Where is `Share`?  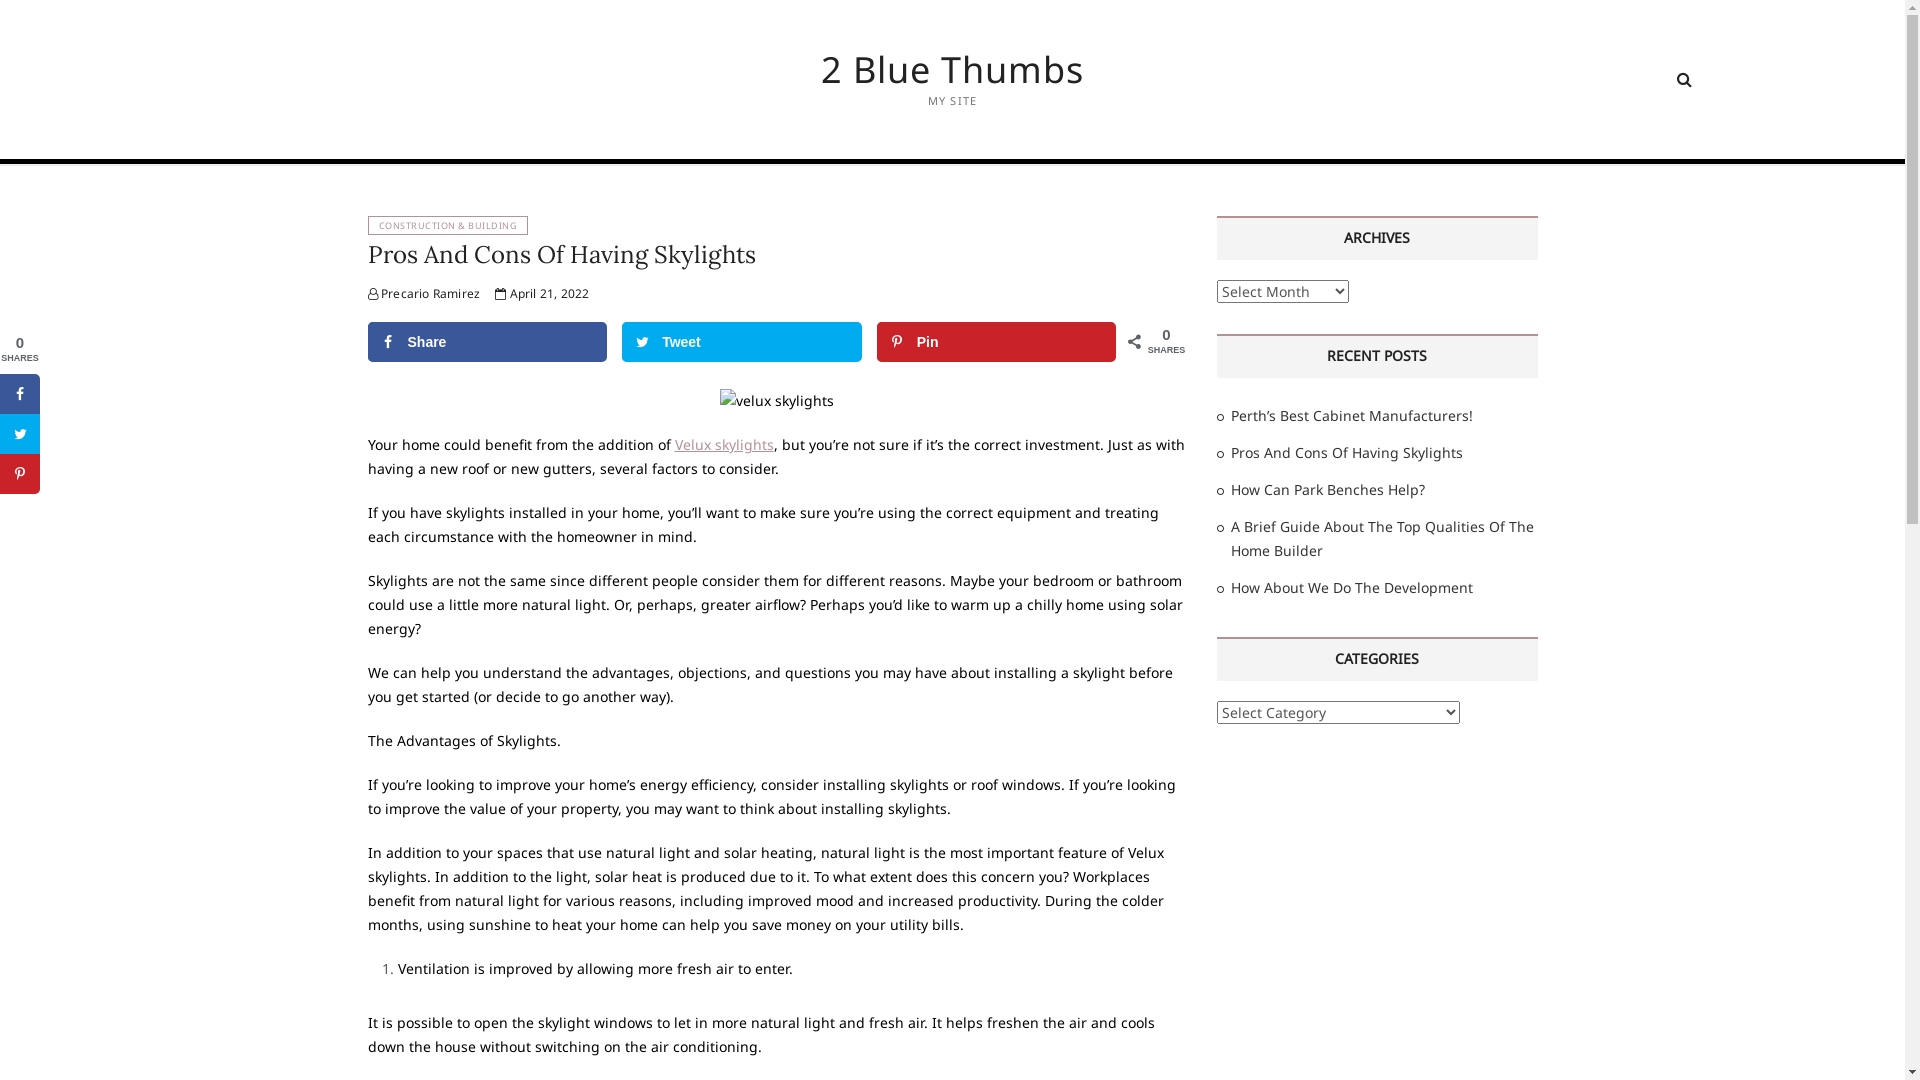
Share is located at coordinates (488, 342).